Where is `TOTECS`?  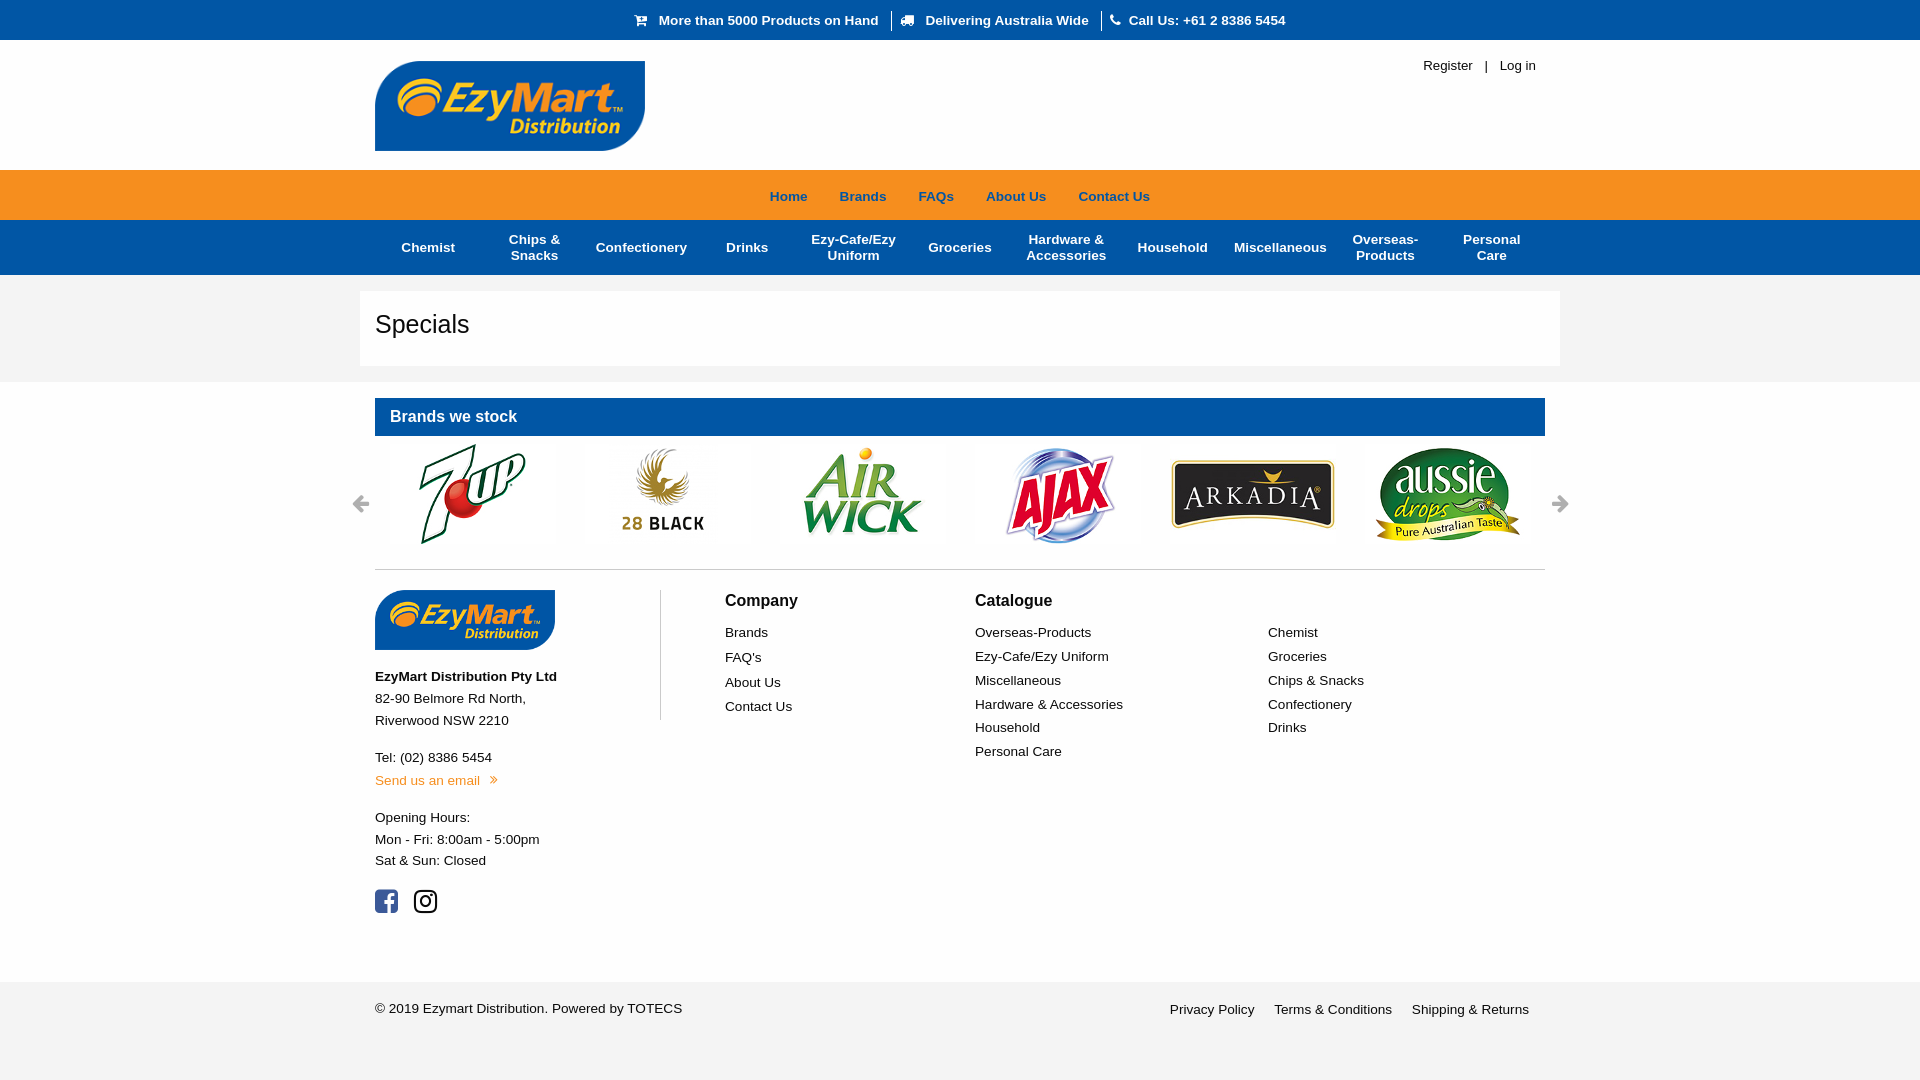
TOTECS is located at coordinates (654, 1008).